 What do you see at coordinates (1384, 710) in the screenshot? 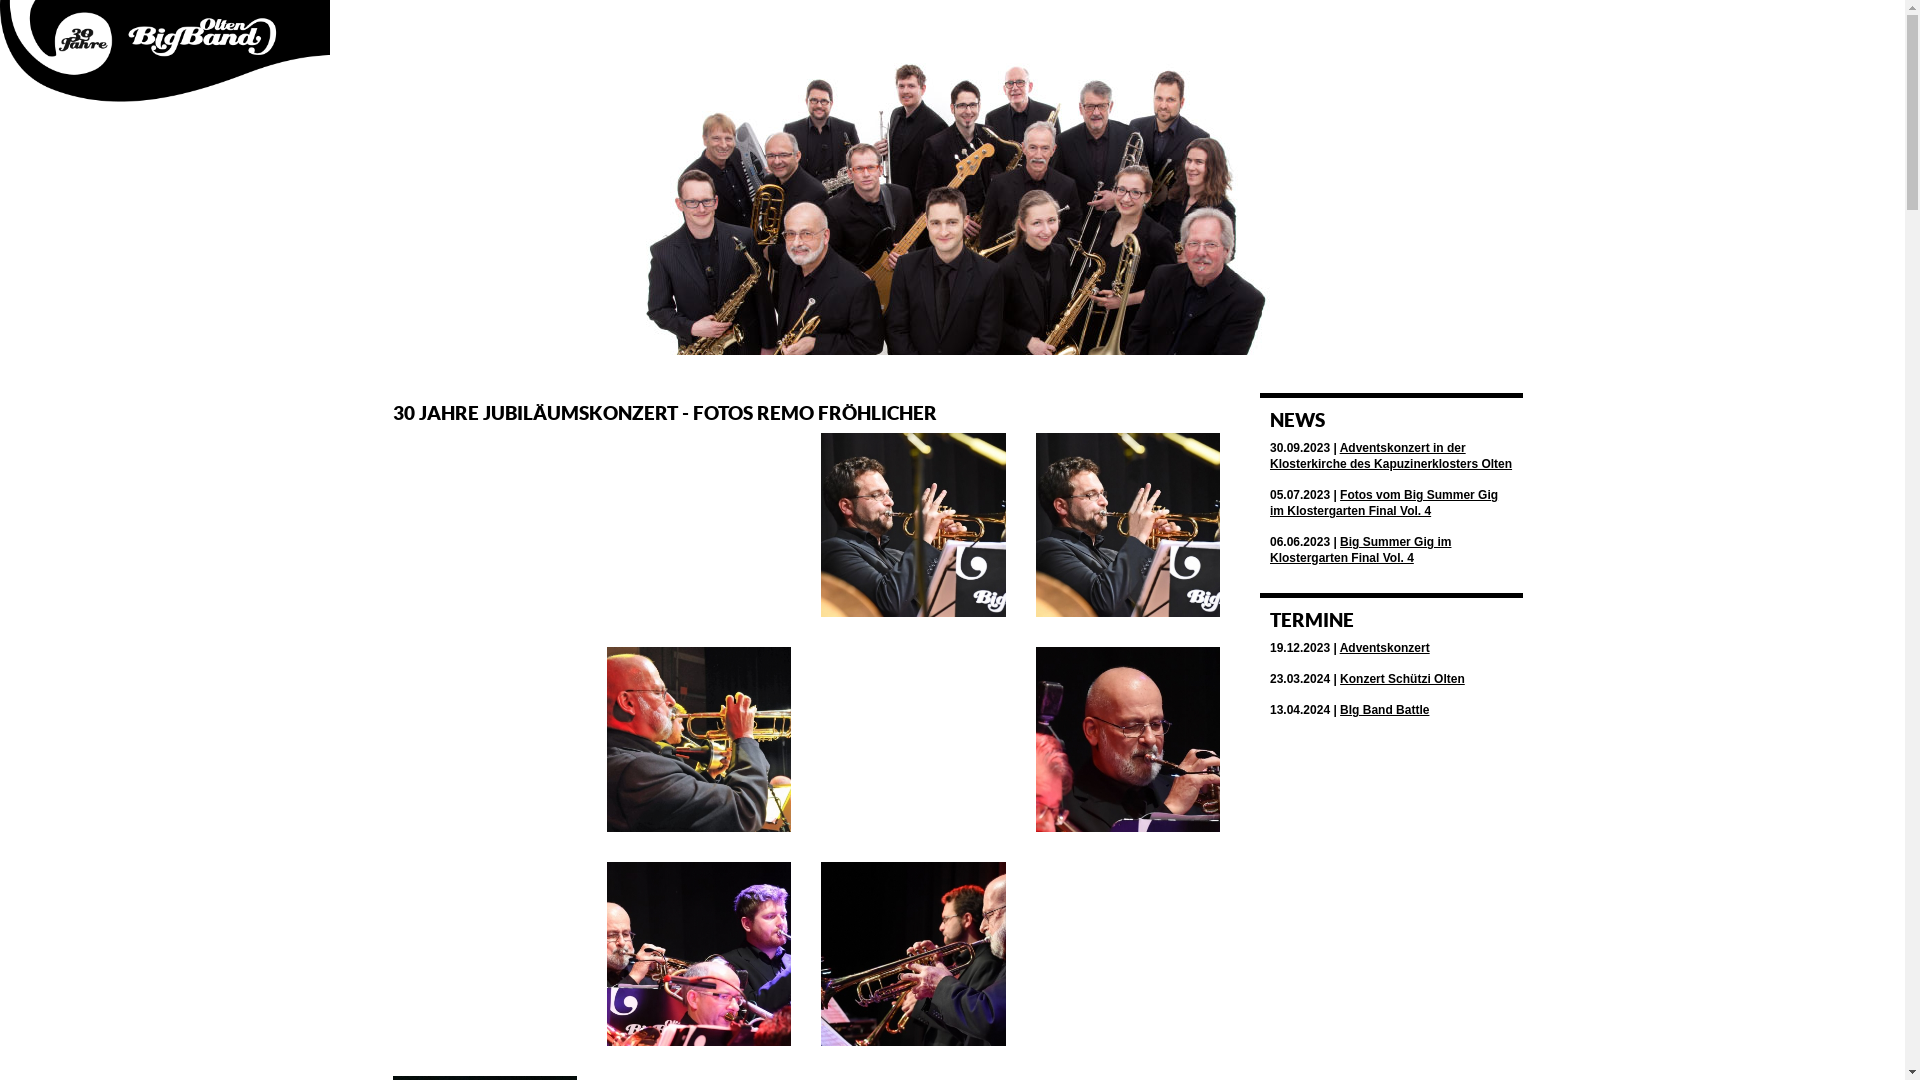
I see `BIg Band Battle` at bounding box center [1384, 710].